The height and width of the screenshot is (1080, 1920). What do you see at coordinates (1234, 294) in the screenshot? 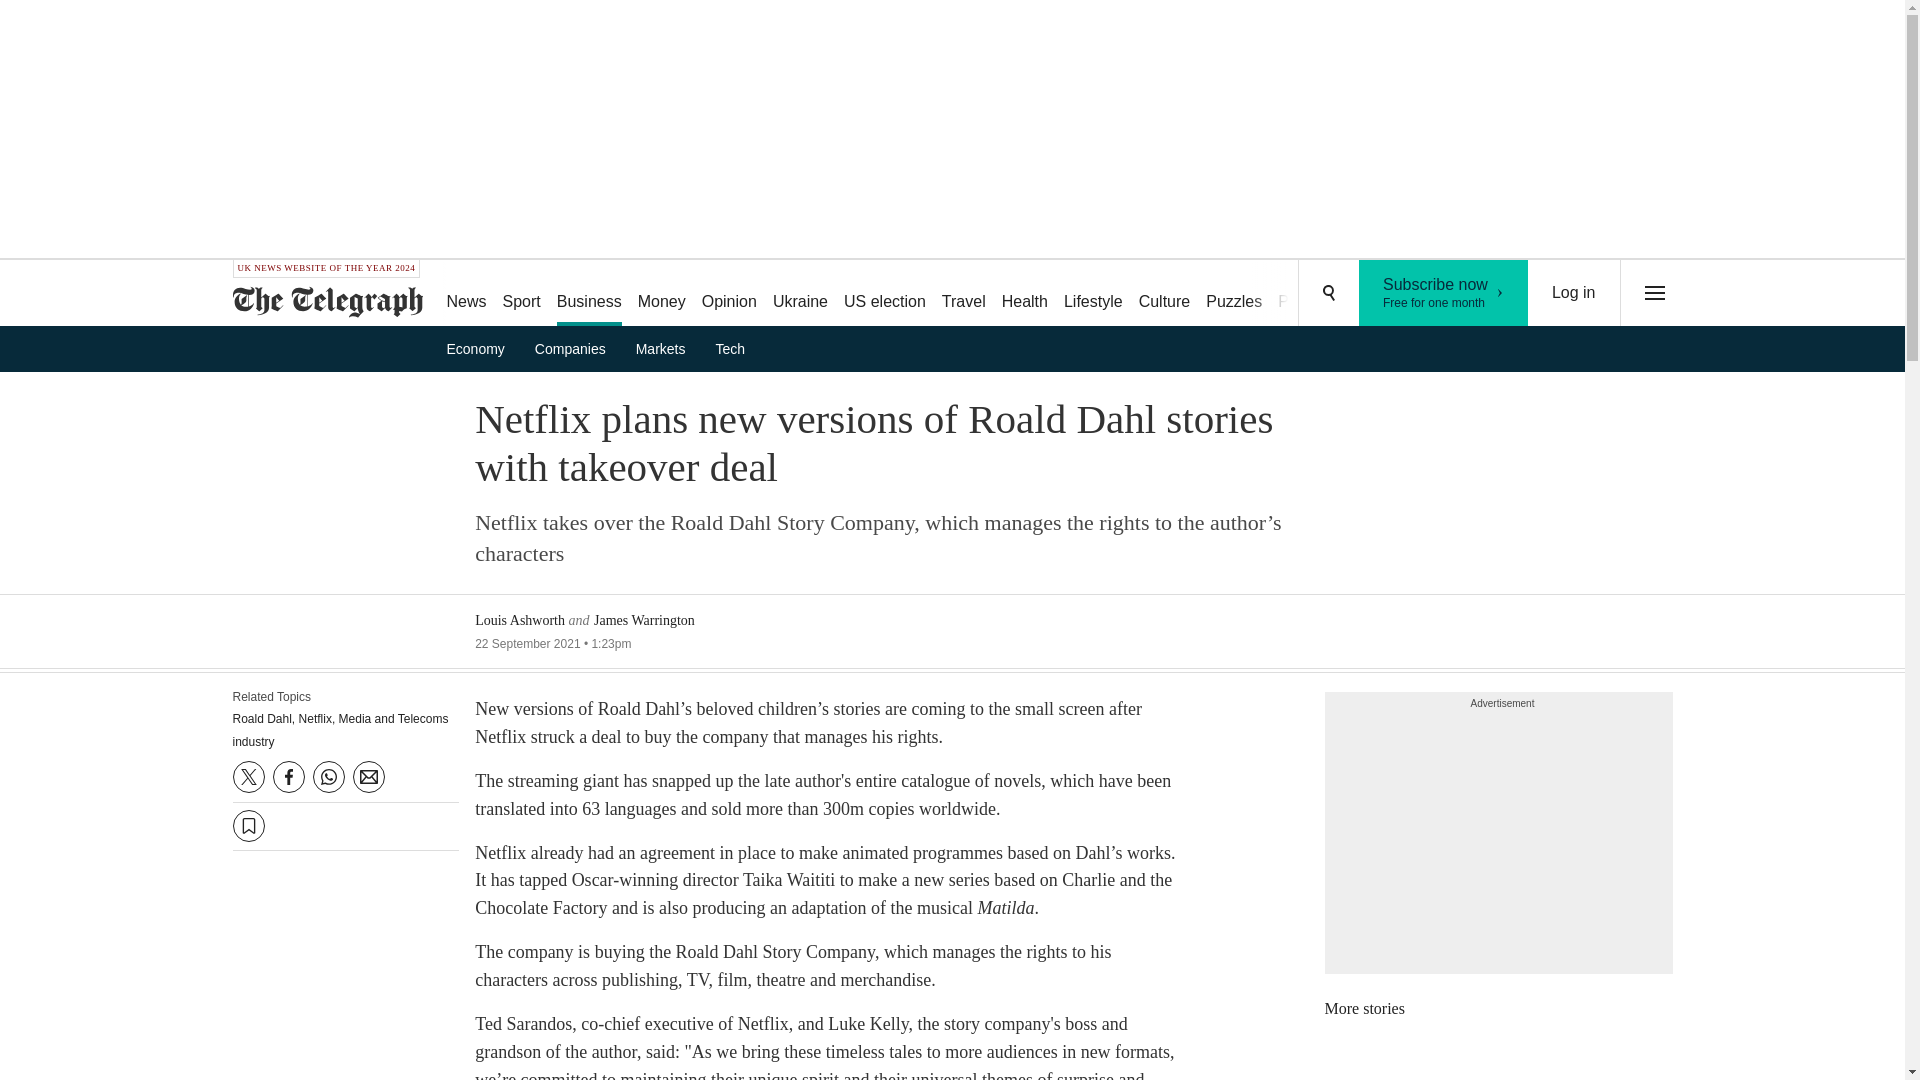
I see `Puzzles` at bounding box center [1234, 294].